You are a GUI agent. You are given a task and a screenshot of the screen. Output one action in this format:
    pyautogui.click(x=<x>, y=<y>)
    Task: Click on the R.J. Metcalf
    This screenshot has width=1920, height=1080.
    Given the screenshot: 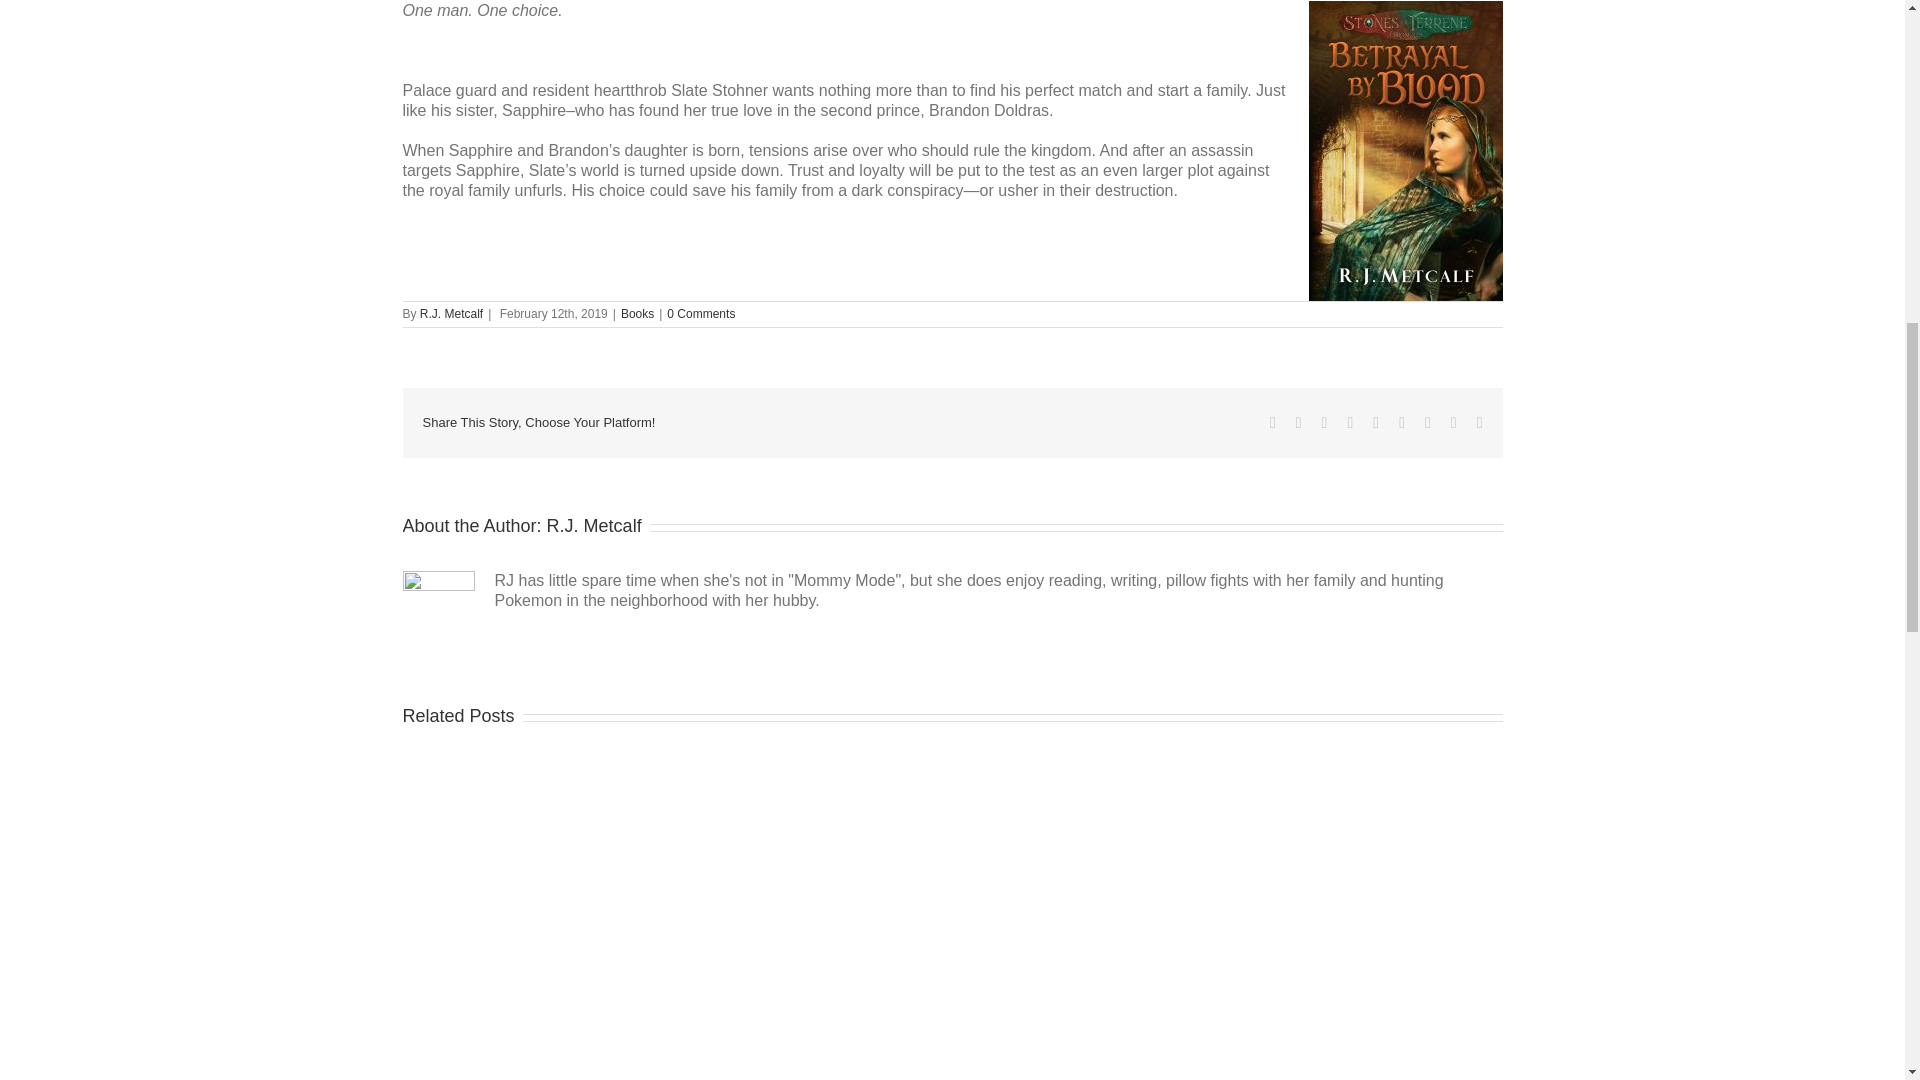 What is the action you would take?
    pyautogui.click(x=452, y=313)
    